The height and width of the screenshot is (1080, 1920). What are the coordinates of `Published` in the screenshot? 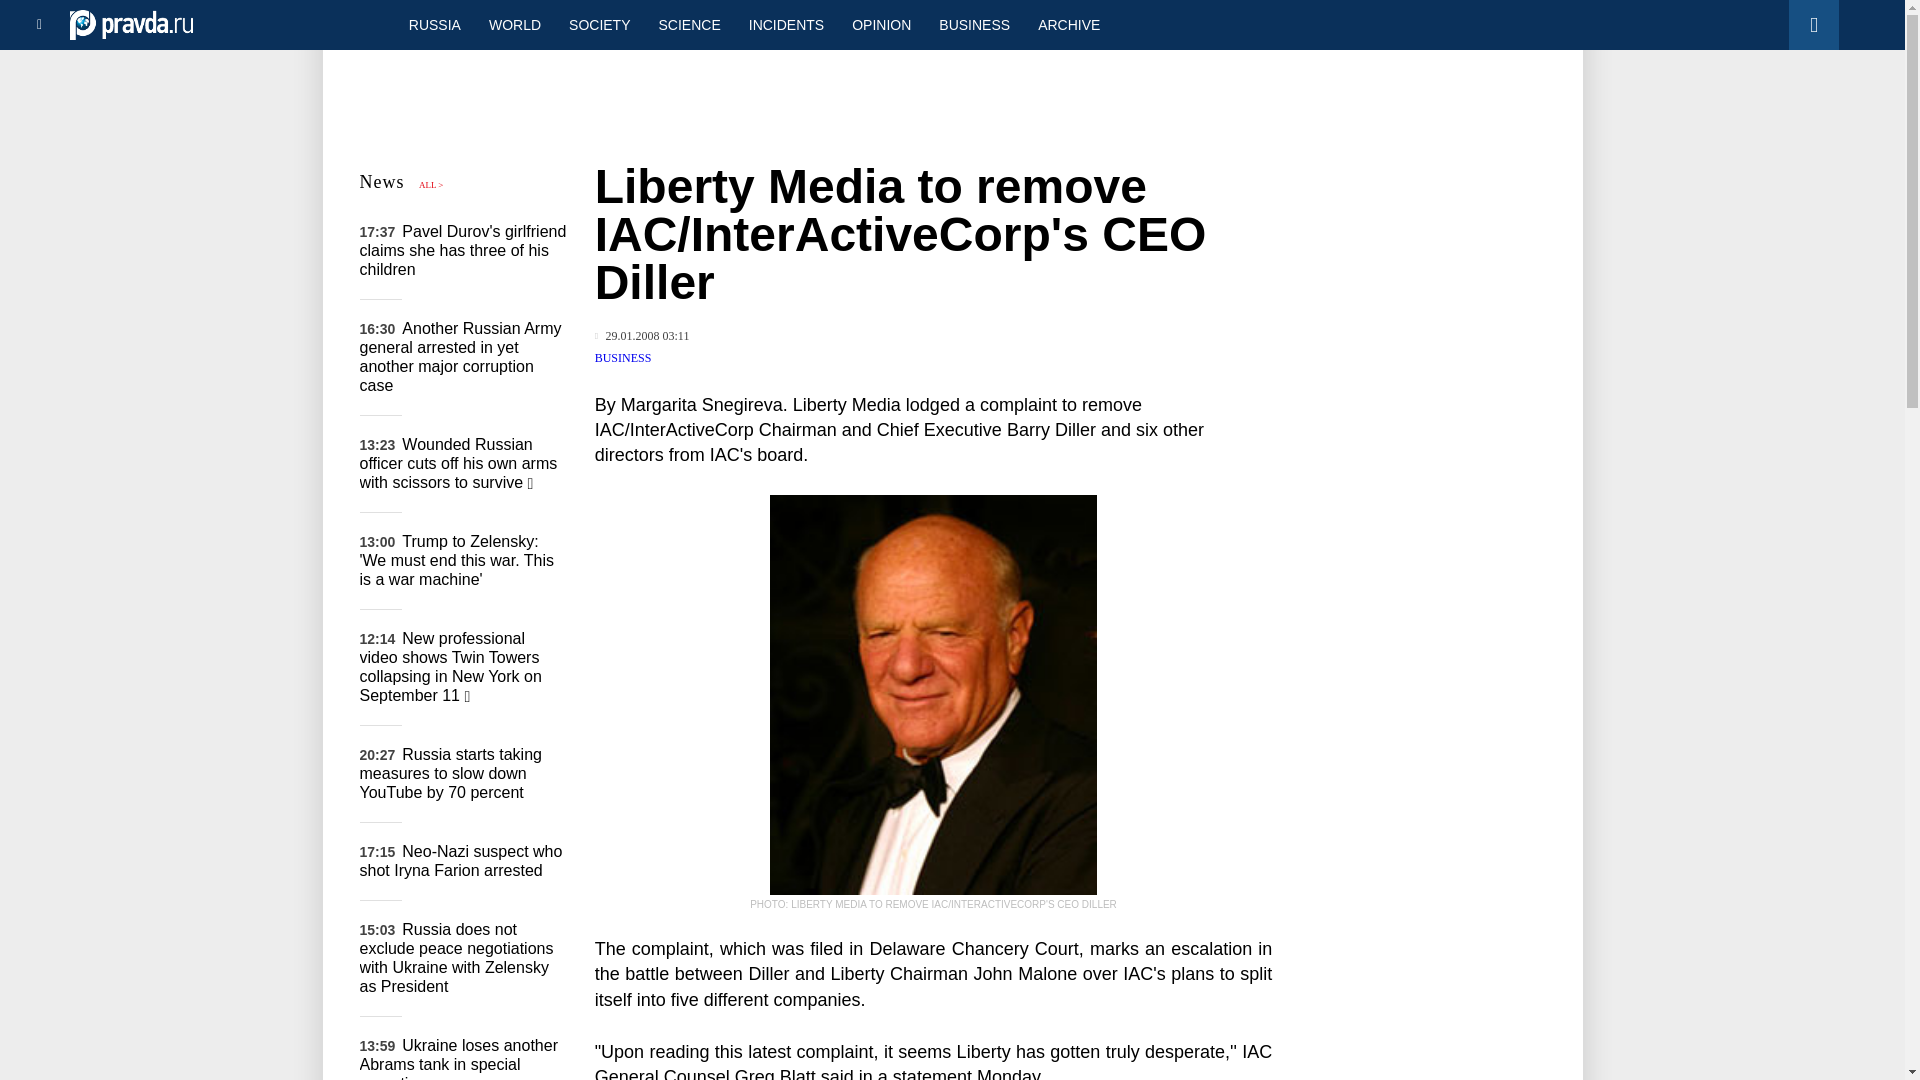 It's located at (642, 336).